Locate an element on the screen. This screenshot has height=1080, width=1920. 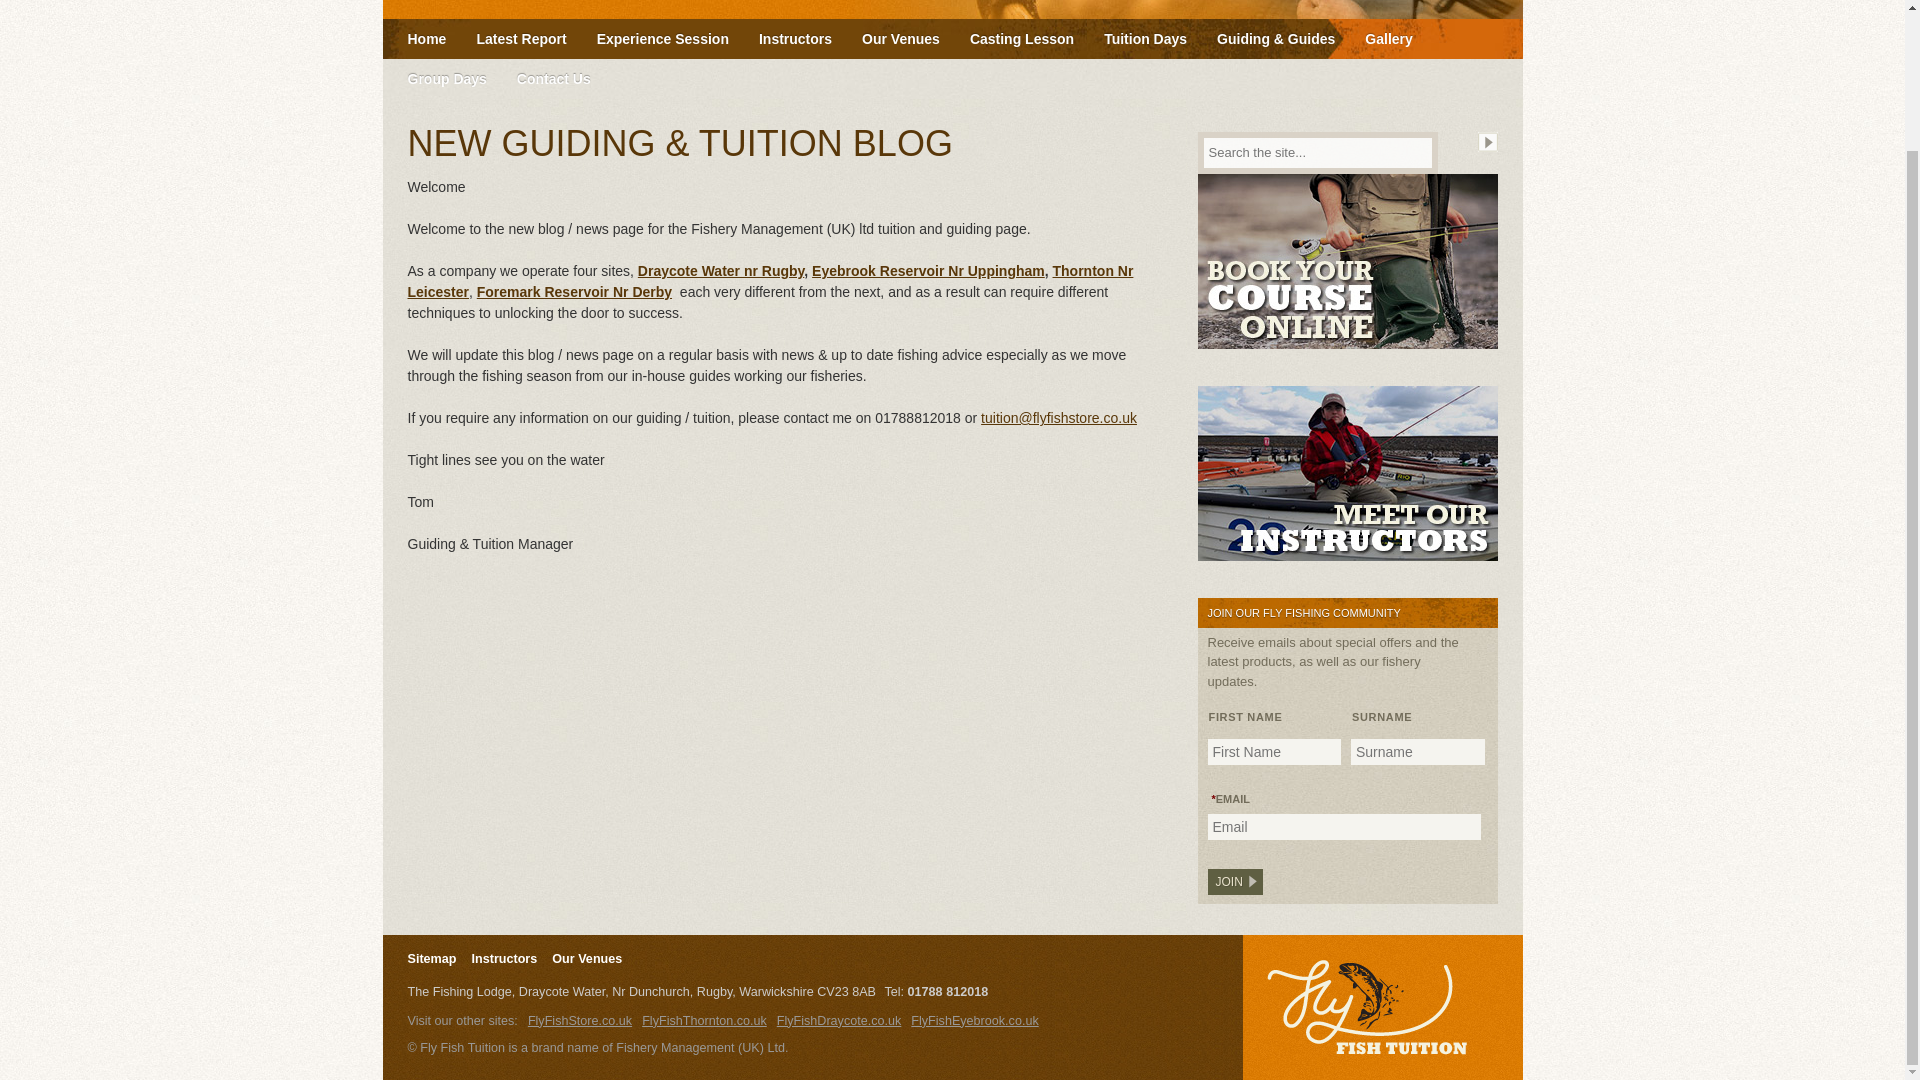
Search is located at coordinates (1488, 142).